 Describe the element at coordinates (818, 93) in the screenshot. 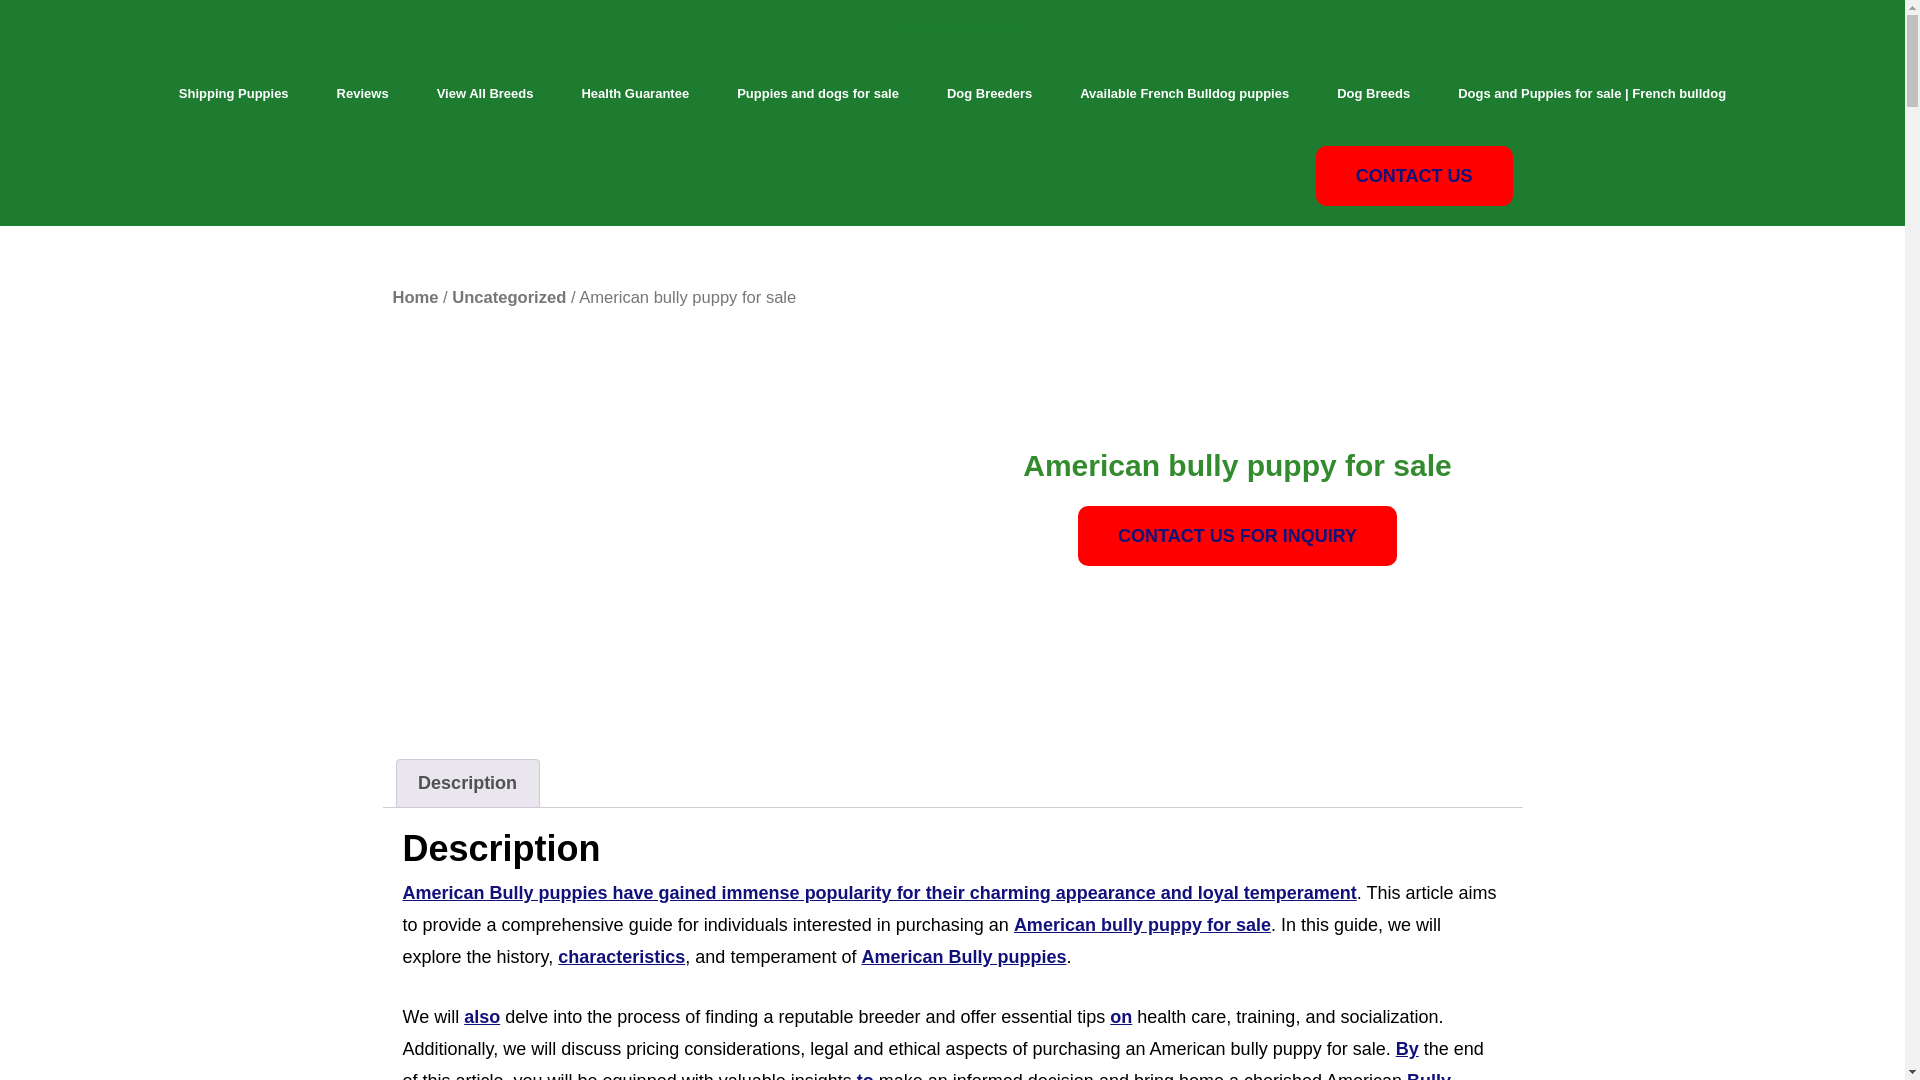

I see `Puppies and dogs for sale` at that location.